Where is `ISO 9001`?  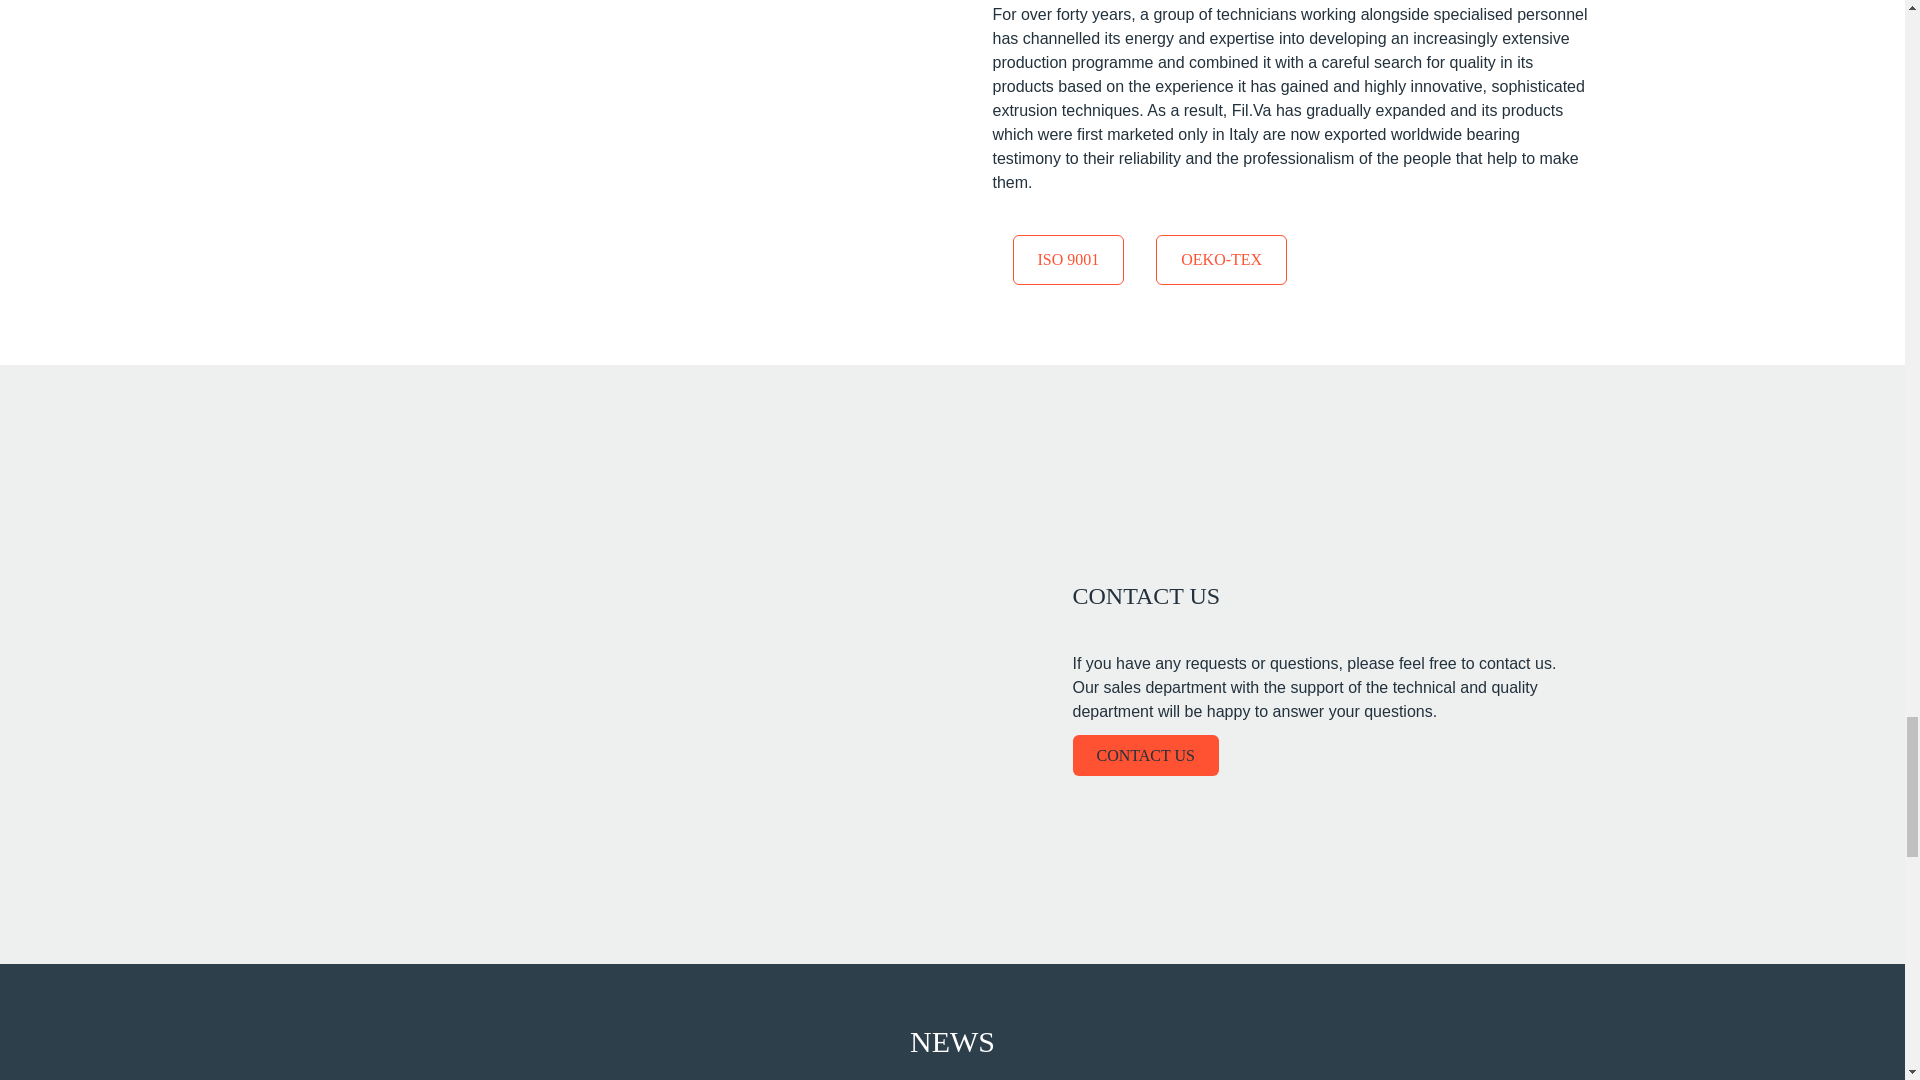
ISO 9001 is located at coordinates (1067, 260).